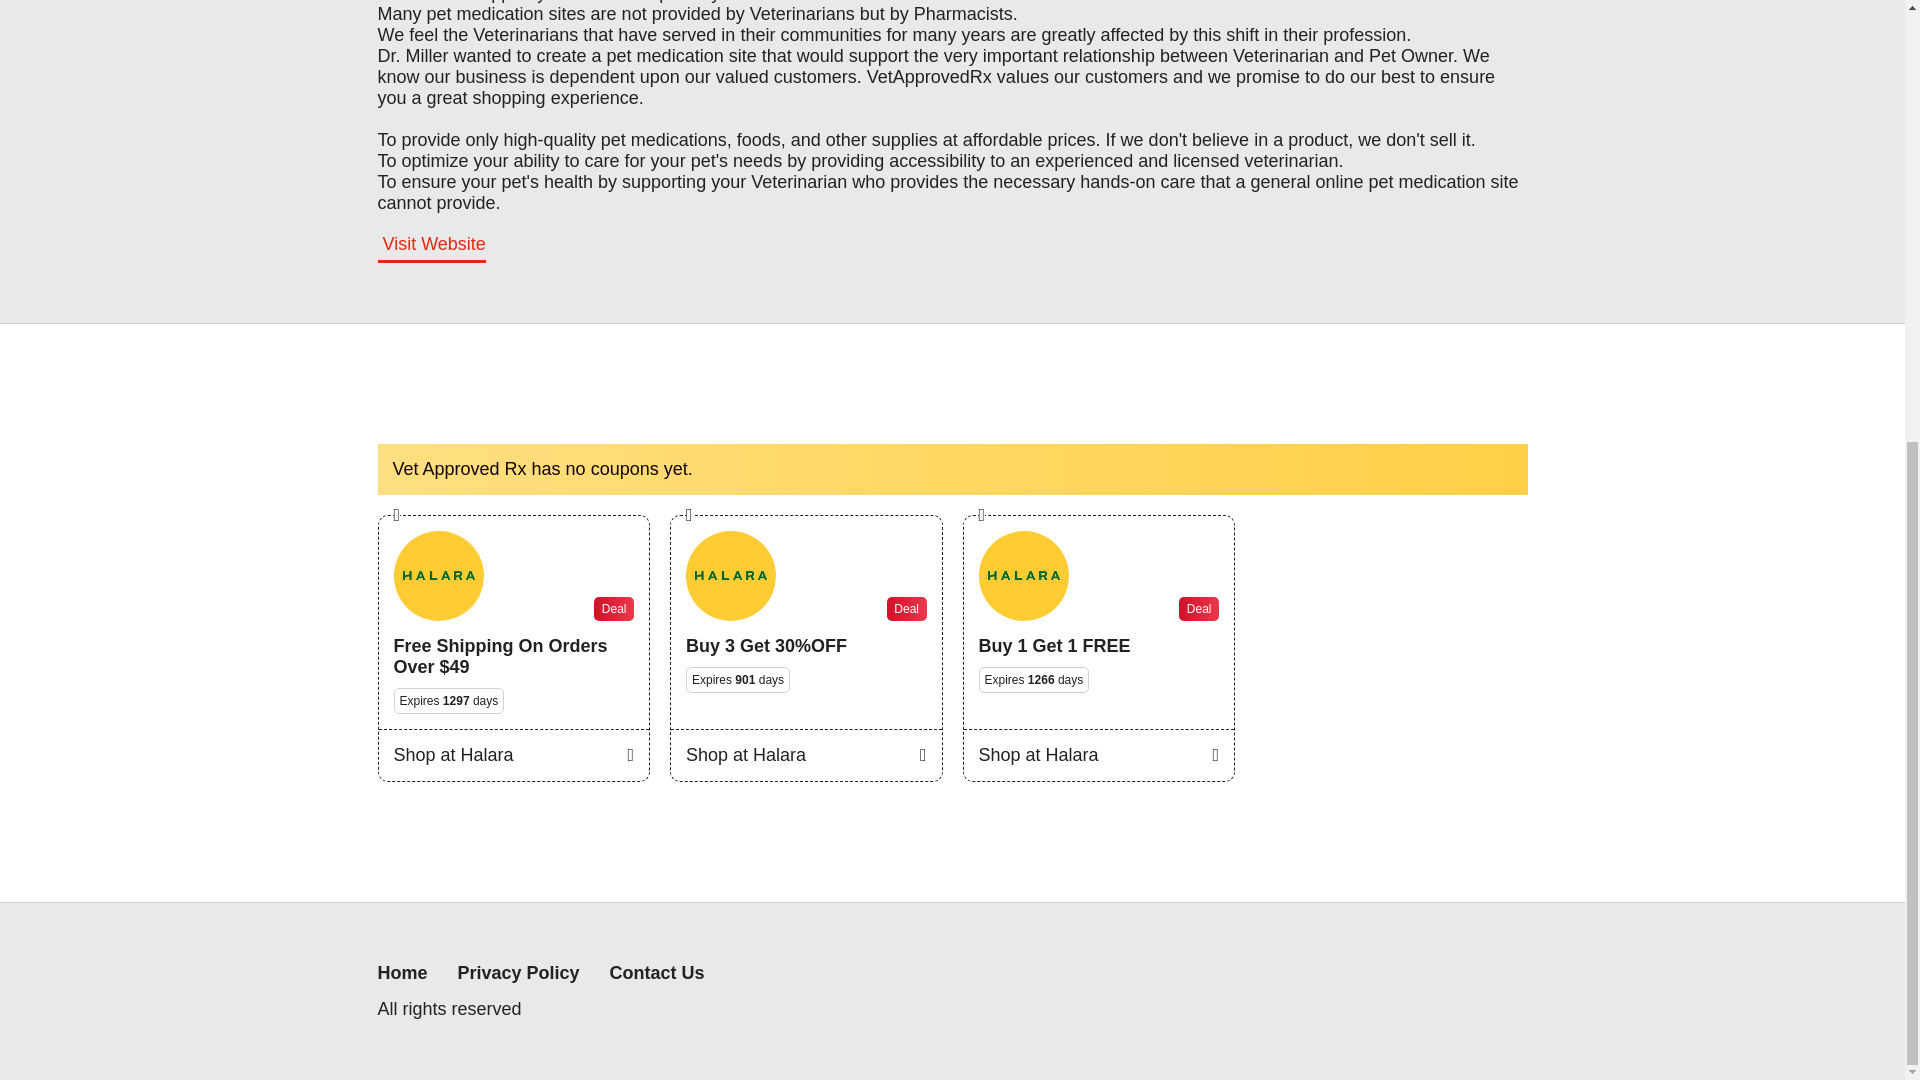  I want to click on Buy 1 Get 1 FREE, so click(1054, 645).